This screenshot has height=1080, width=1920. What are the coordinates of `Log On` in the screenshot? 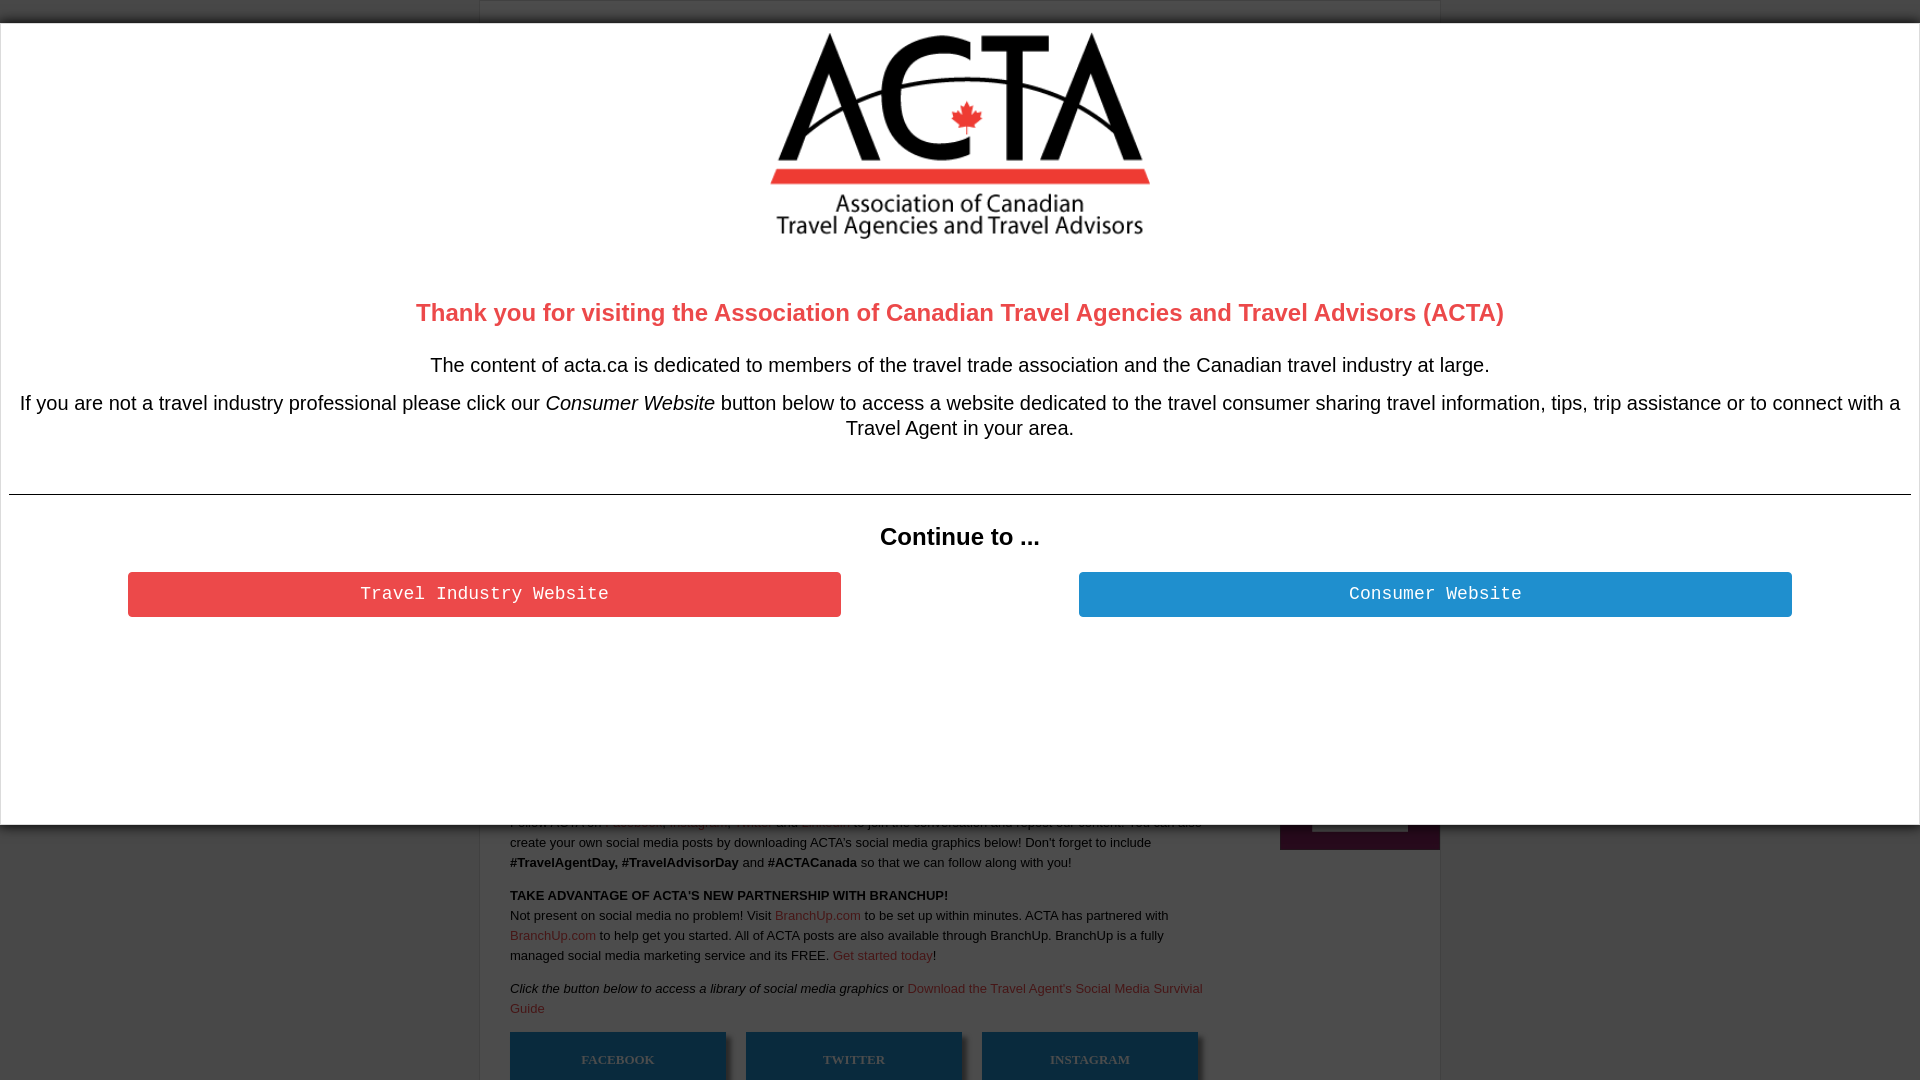 It's located at (716, 237).